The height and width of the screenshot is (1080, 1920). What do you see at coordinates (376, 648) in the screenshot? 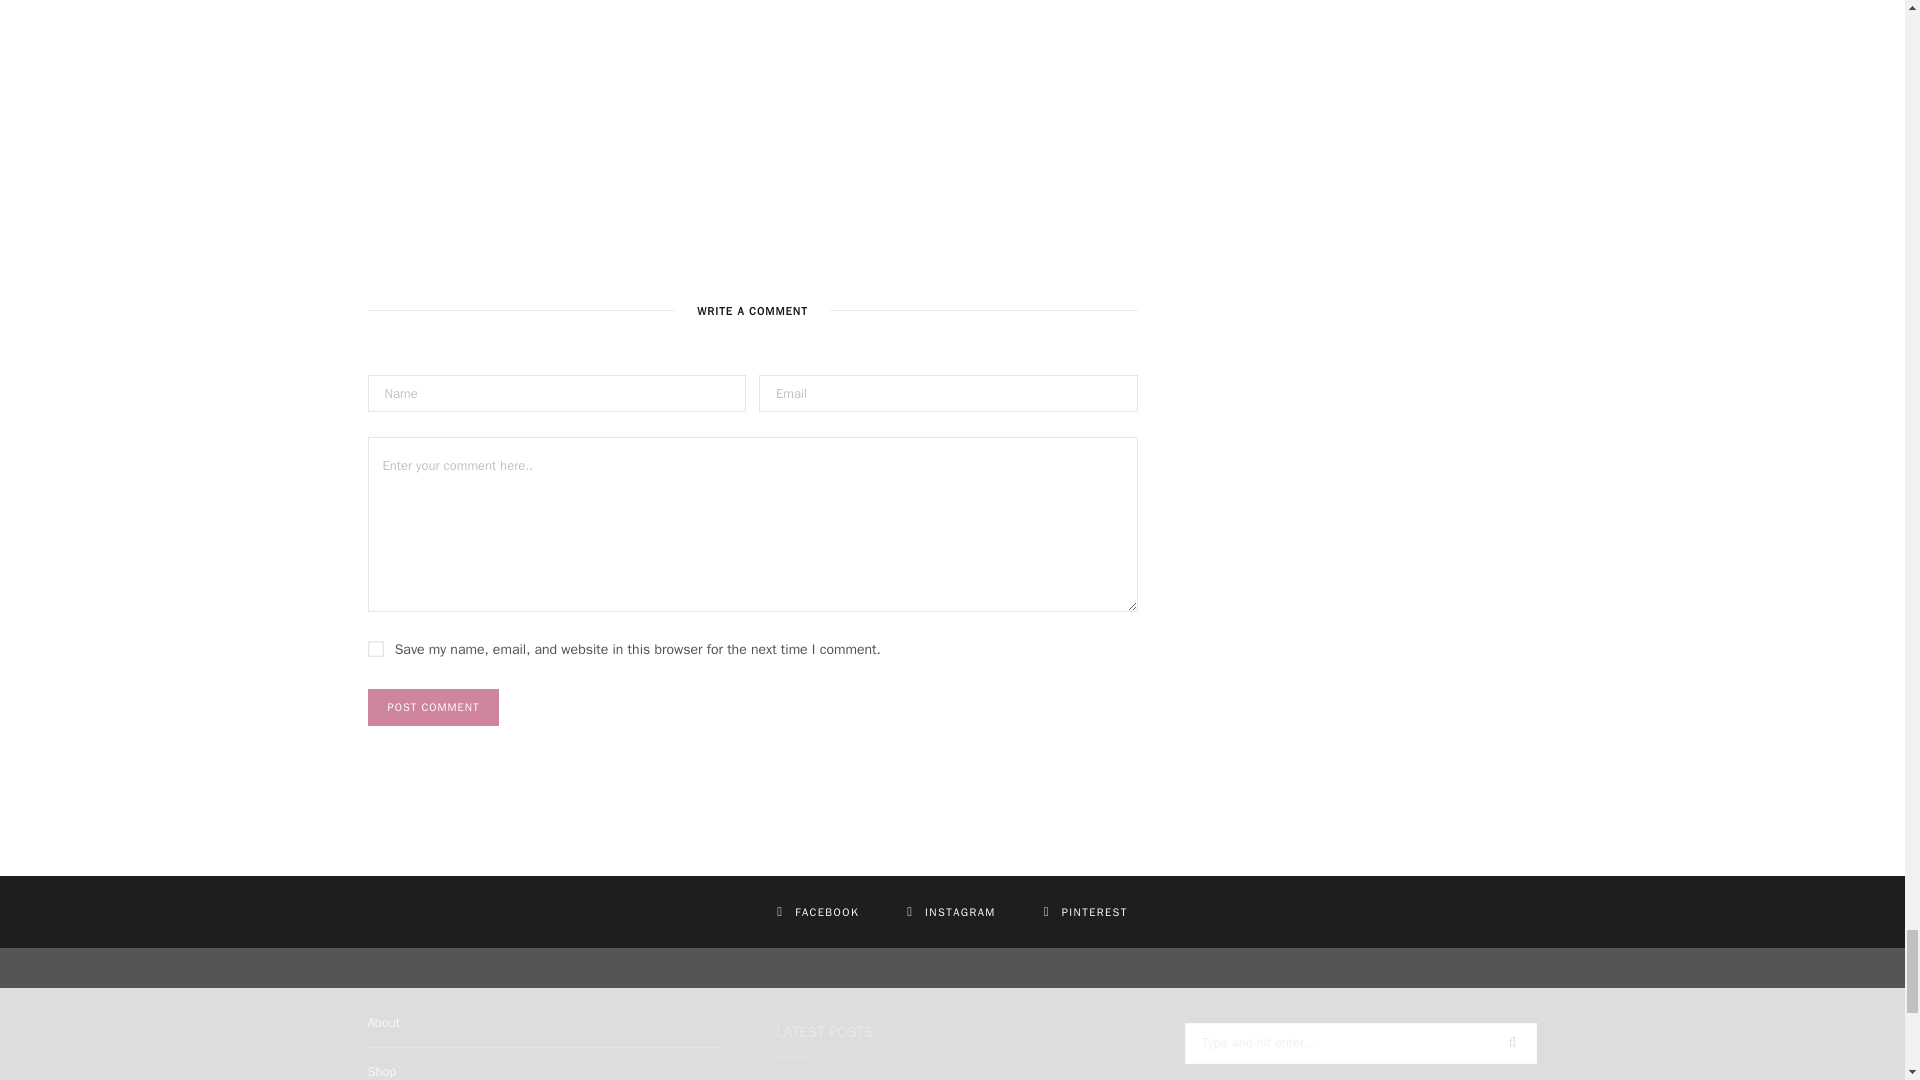
I see `yes` at bounding box center [376, 648].